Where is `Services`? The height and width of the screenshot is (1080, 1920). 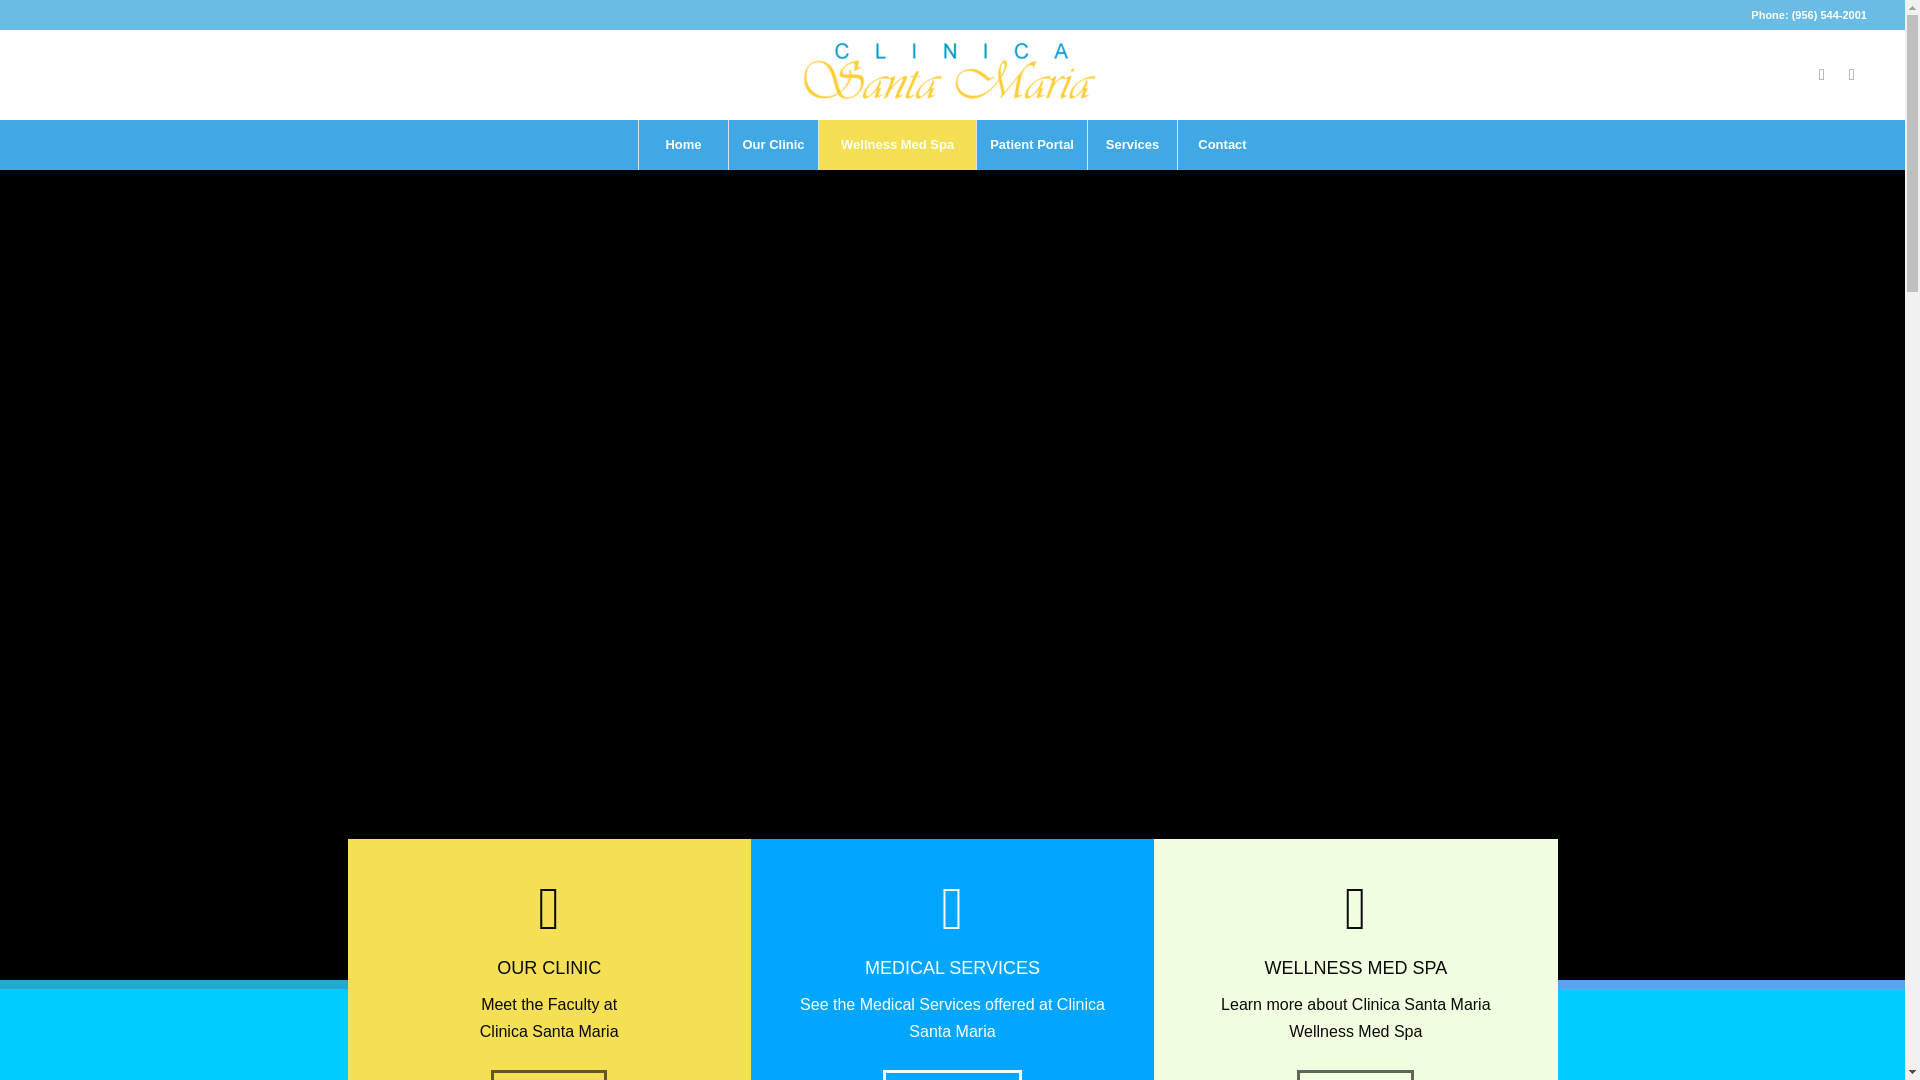 Services is located at coordinates (1131, 144).